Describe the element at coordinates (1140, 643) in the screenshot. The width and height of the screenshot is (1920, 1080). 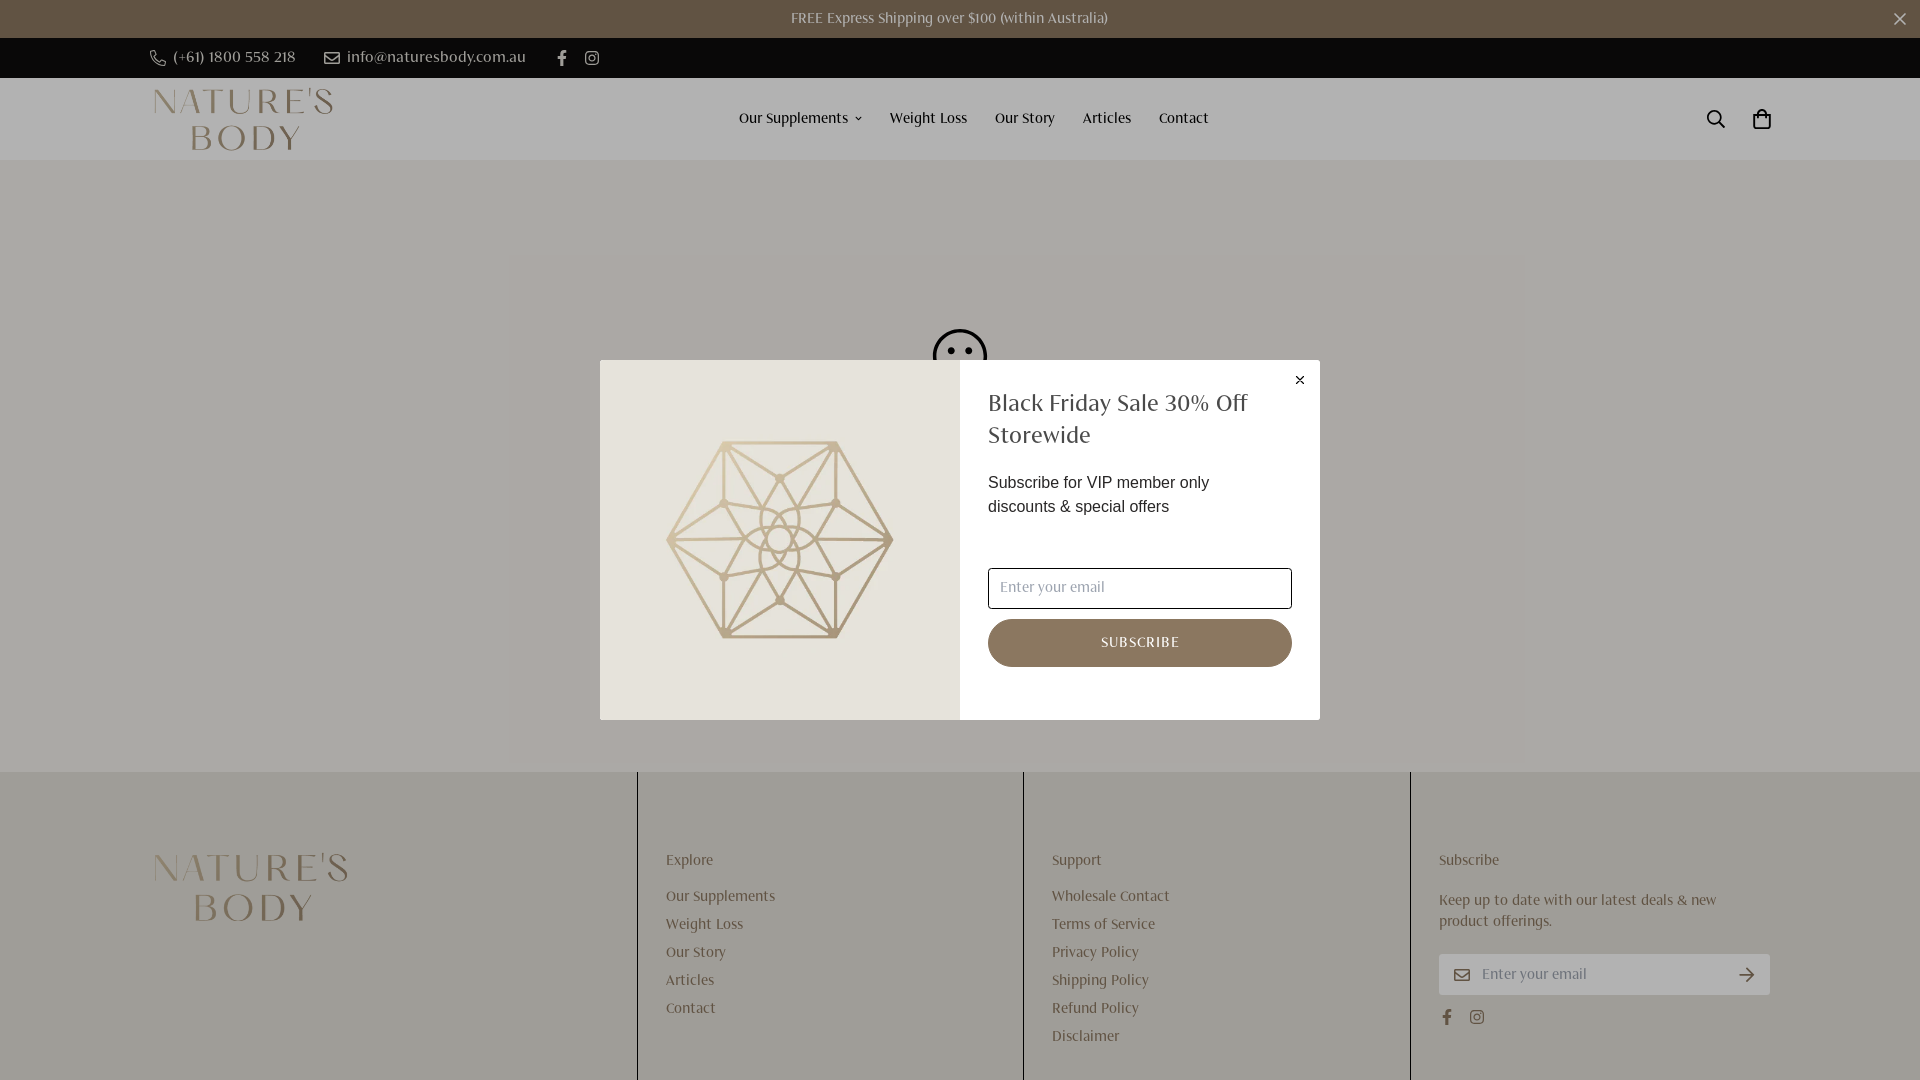
I see `SUBSCRIBE` at that location.